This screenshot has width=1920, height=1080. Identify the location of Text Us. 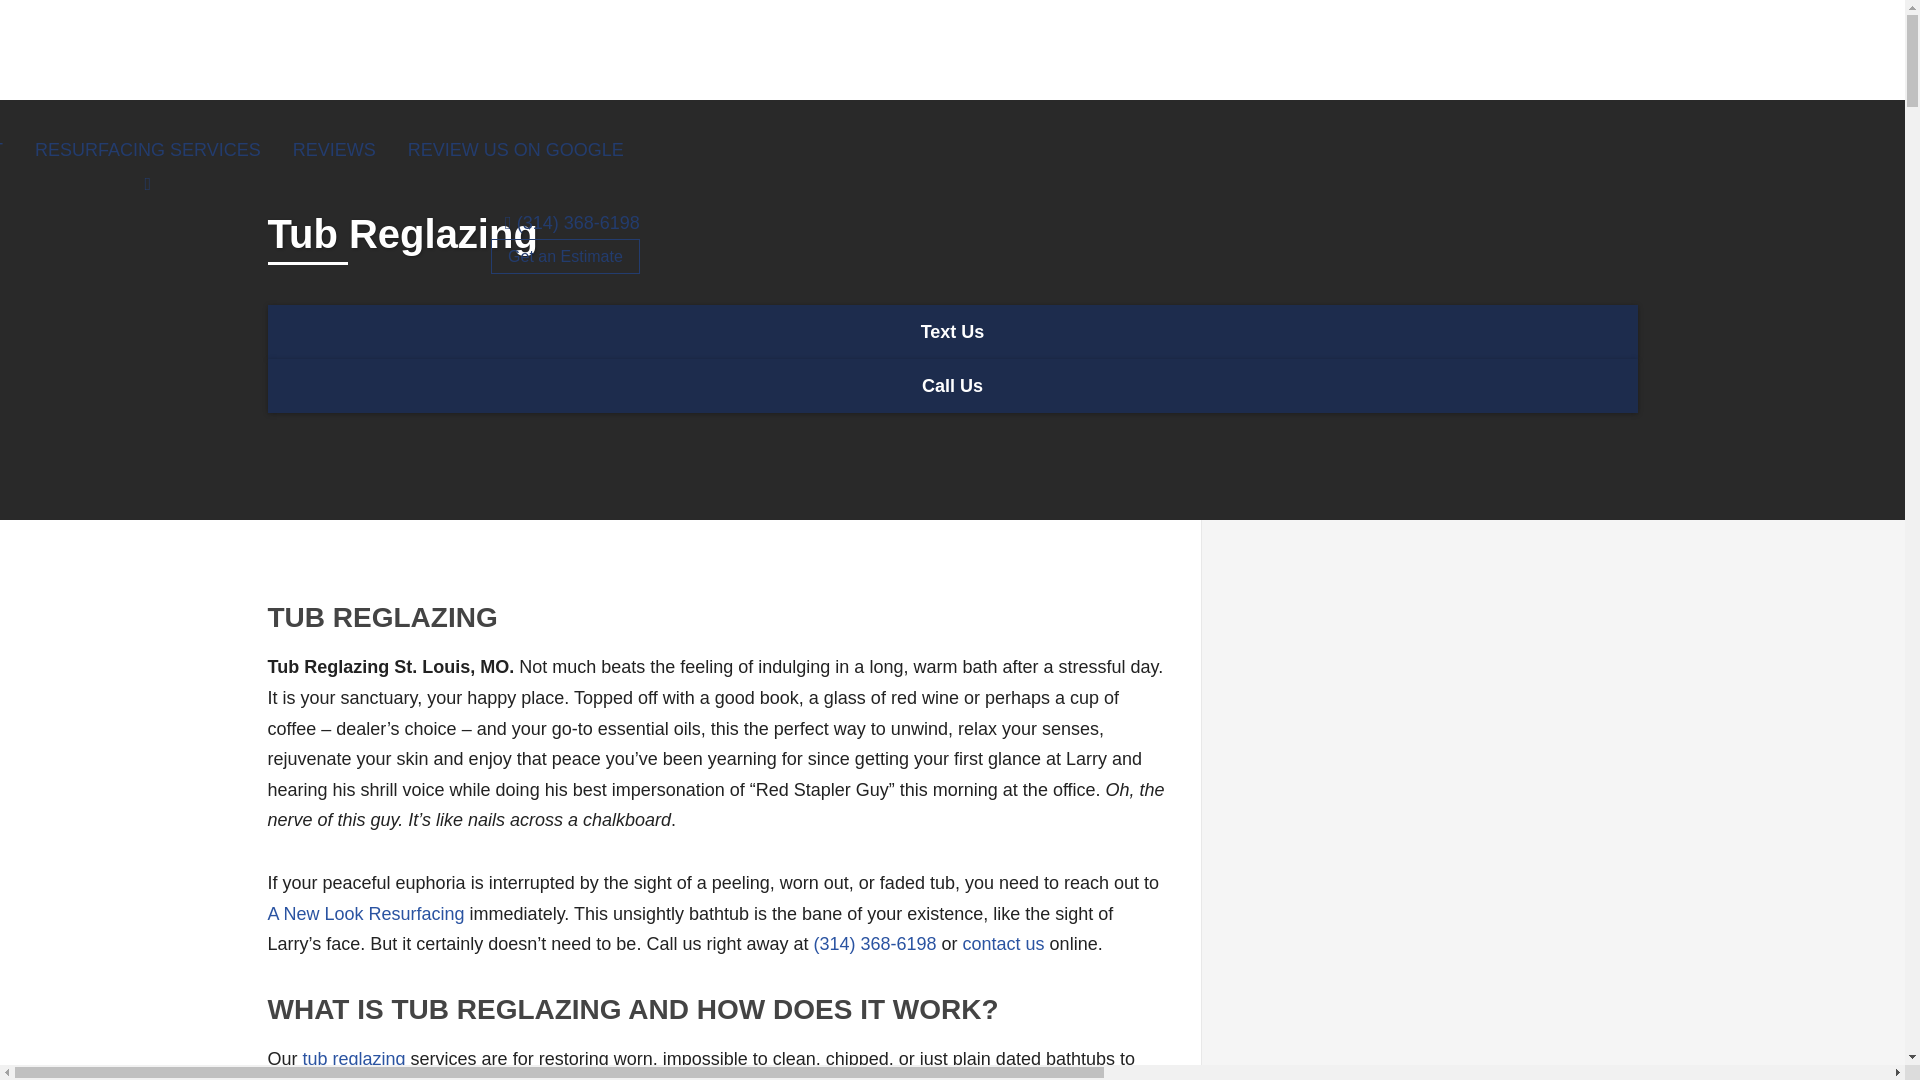
(952, 330).